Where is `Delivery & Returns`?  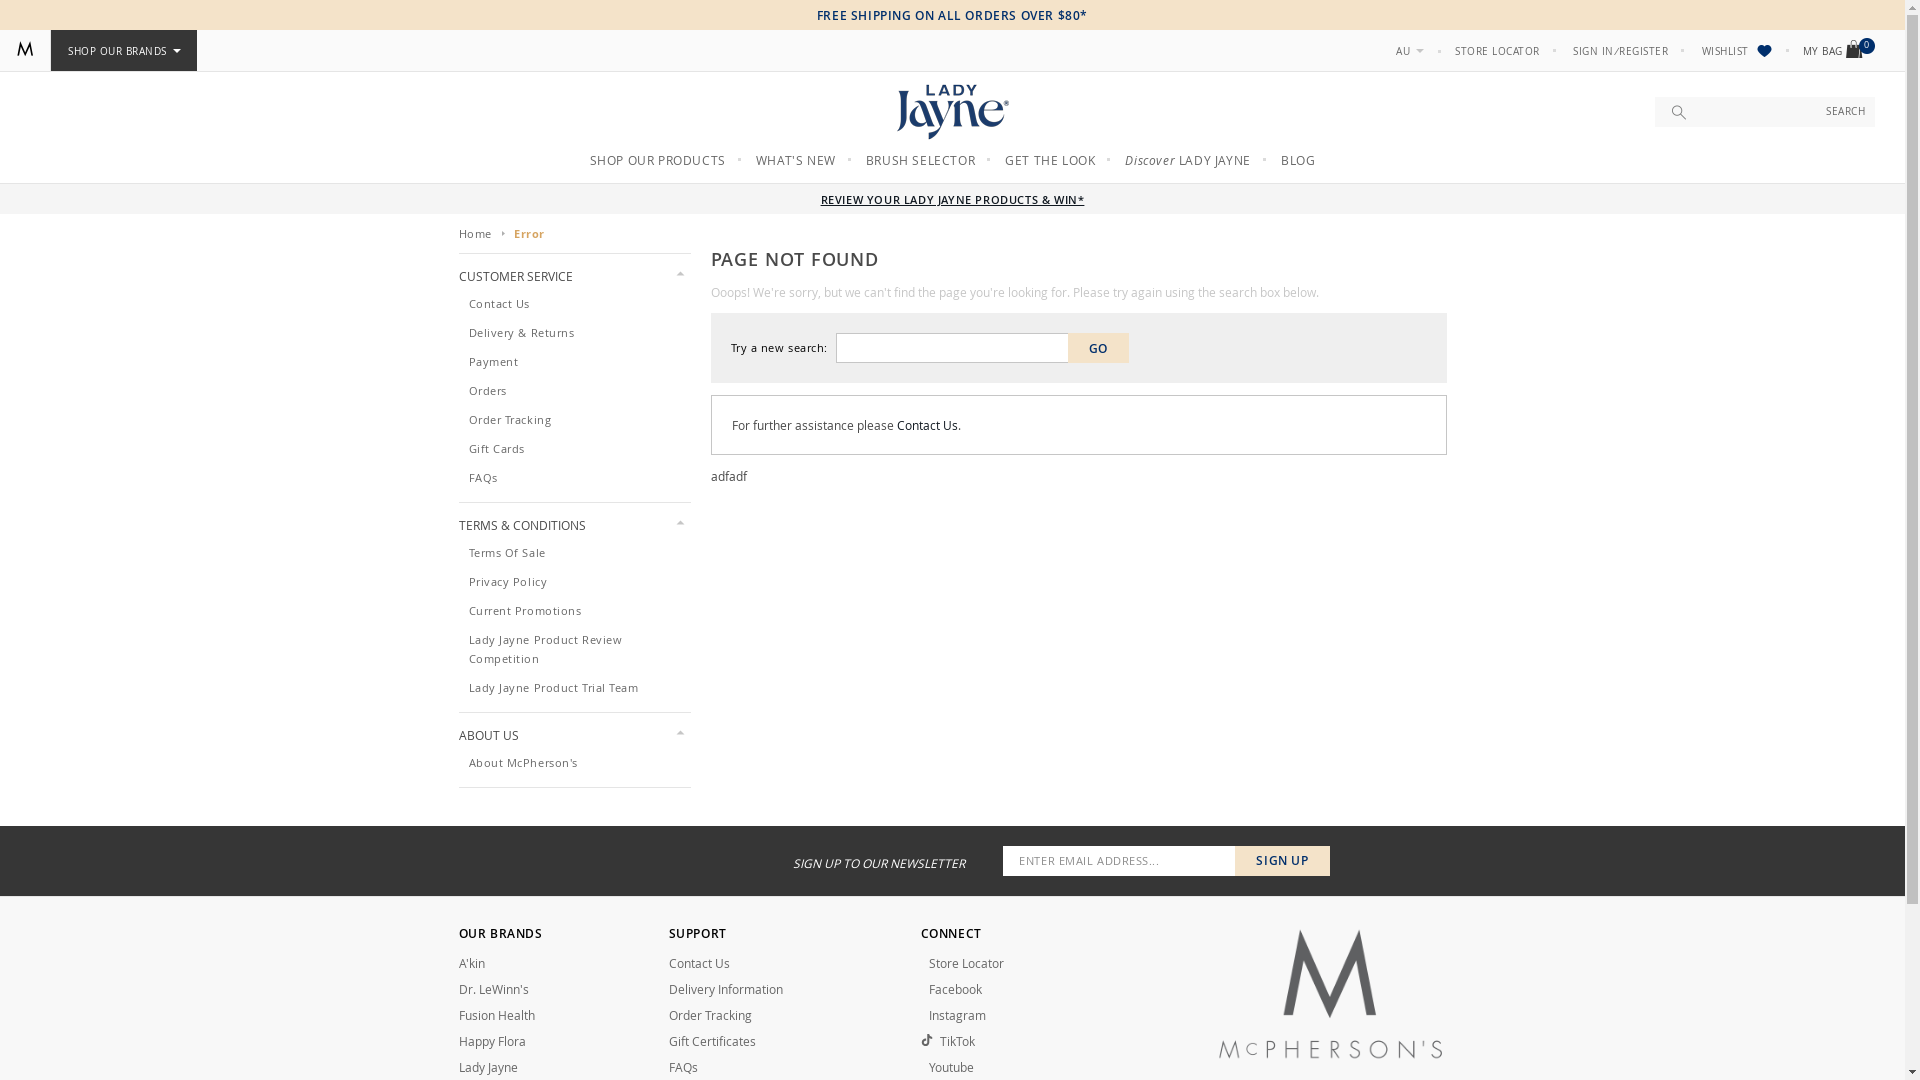 Delivery & Returns is located at coordinates (521, 332).